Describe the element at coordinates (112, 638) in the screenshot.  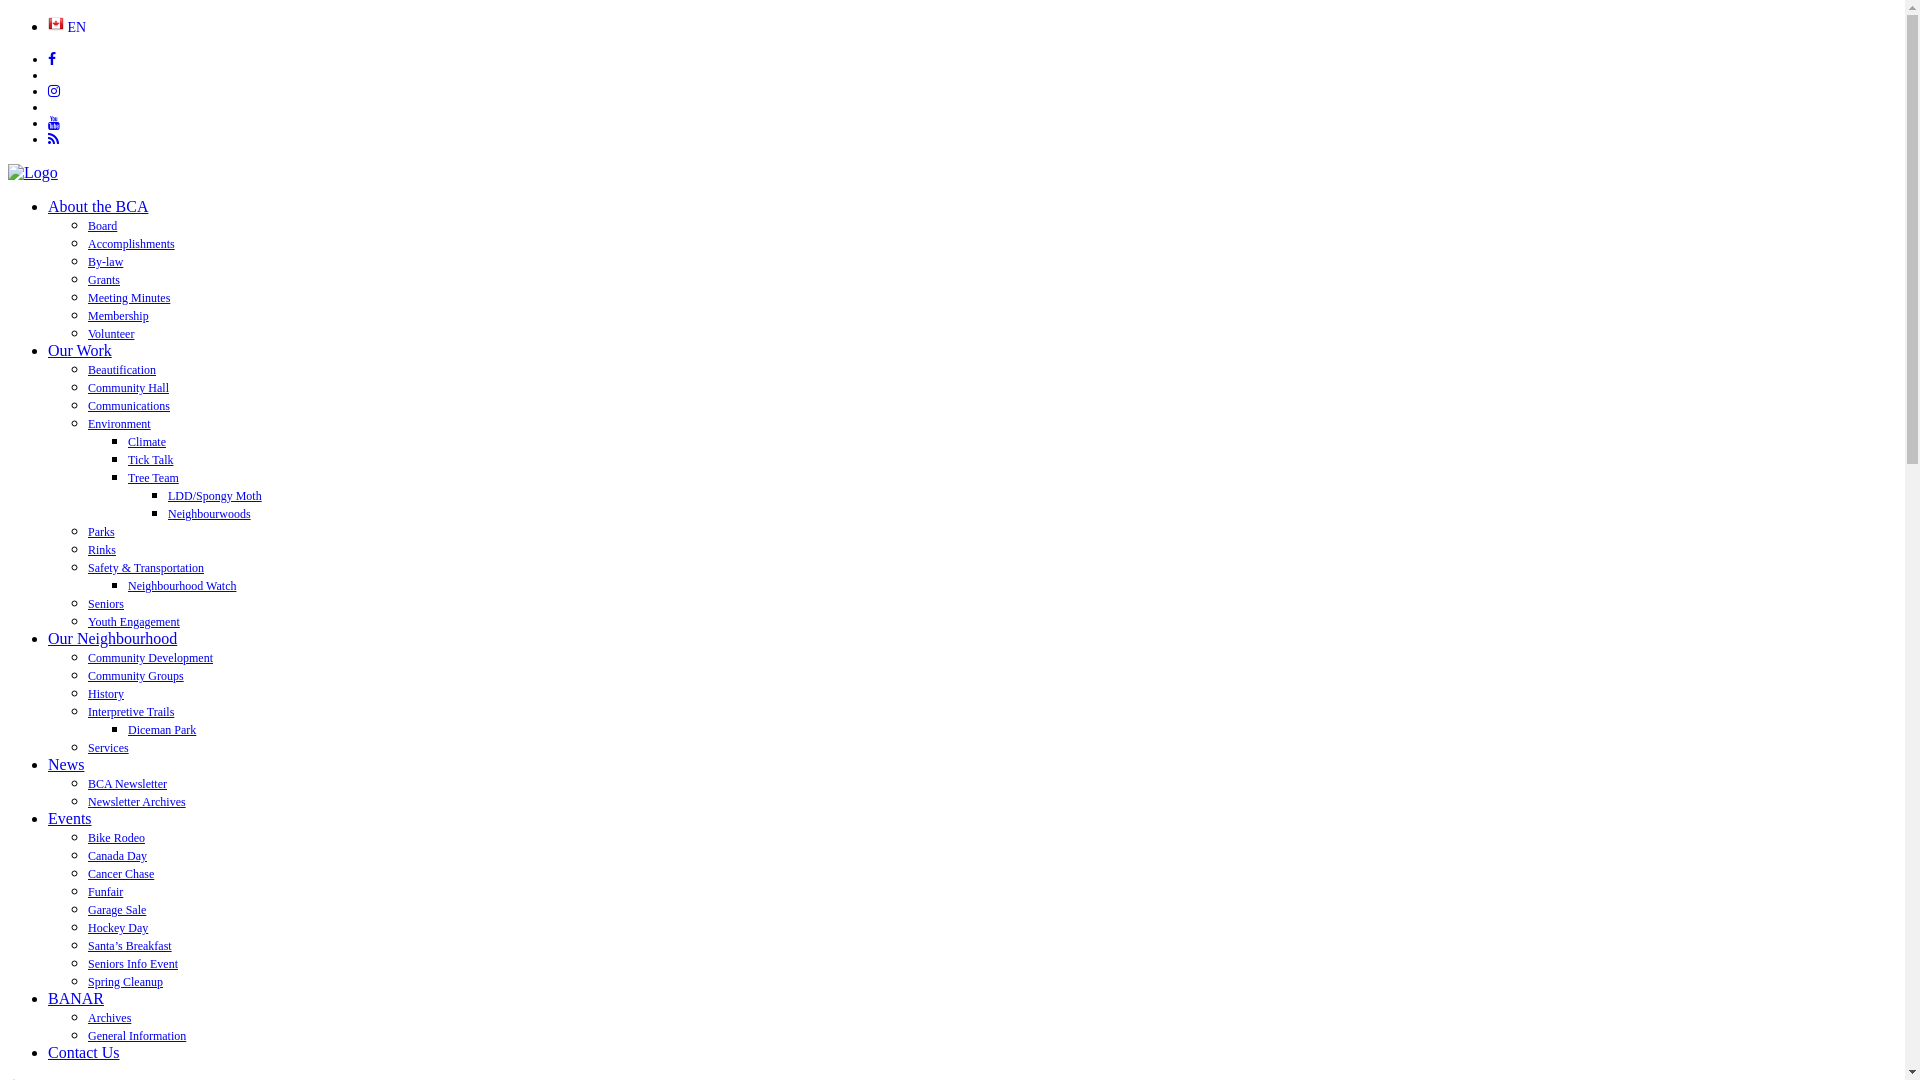
I see `Our Neighbourhood` at that location.